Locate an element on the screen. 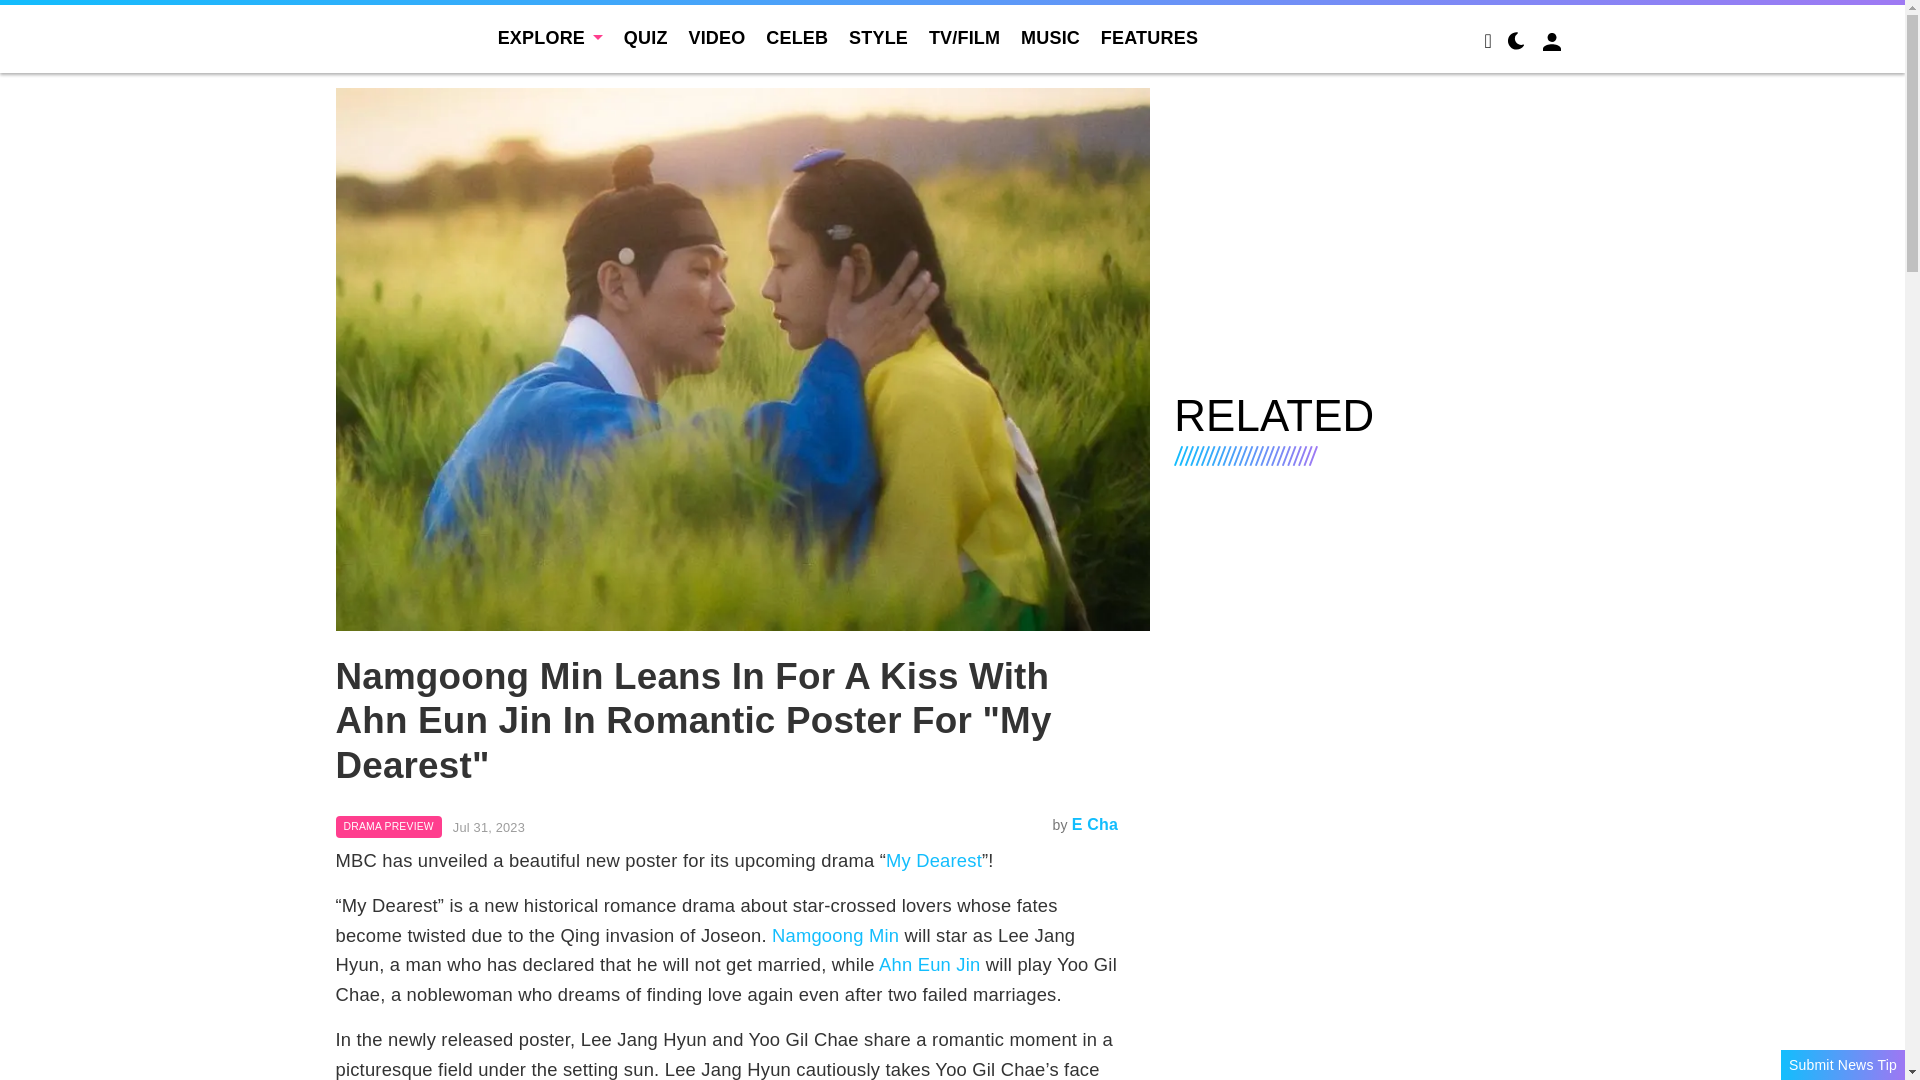 Image resolution: width=1920 pixels, height=1080 pixels. Articles by E Cha is located at coordinates (1094, 824).